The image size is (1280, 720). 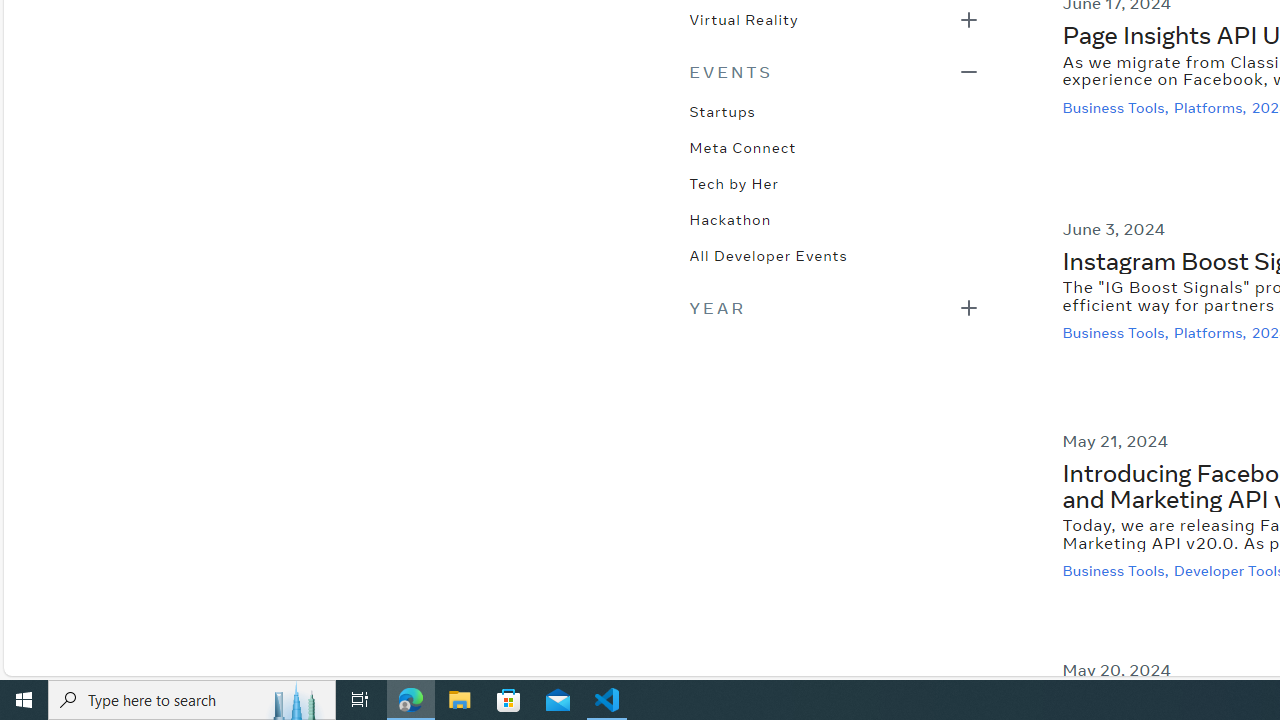 What do you see at coordinates (834, 25) in the screenshot?
I see `Class: _98ex _98ez` at bounding box center [834, 25].